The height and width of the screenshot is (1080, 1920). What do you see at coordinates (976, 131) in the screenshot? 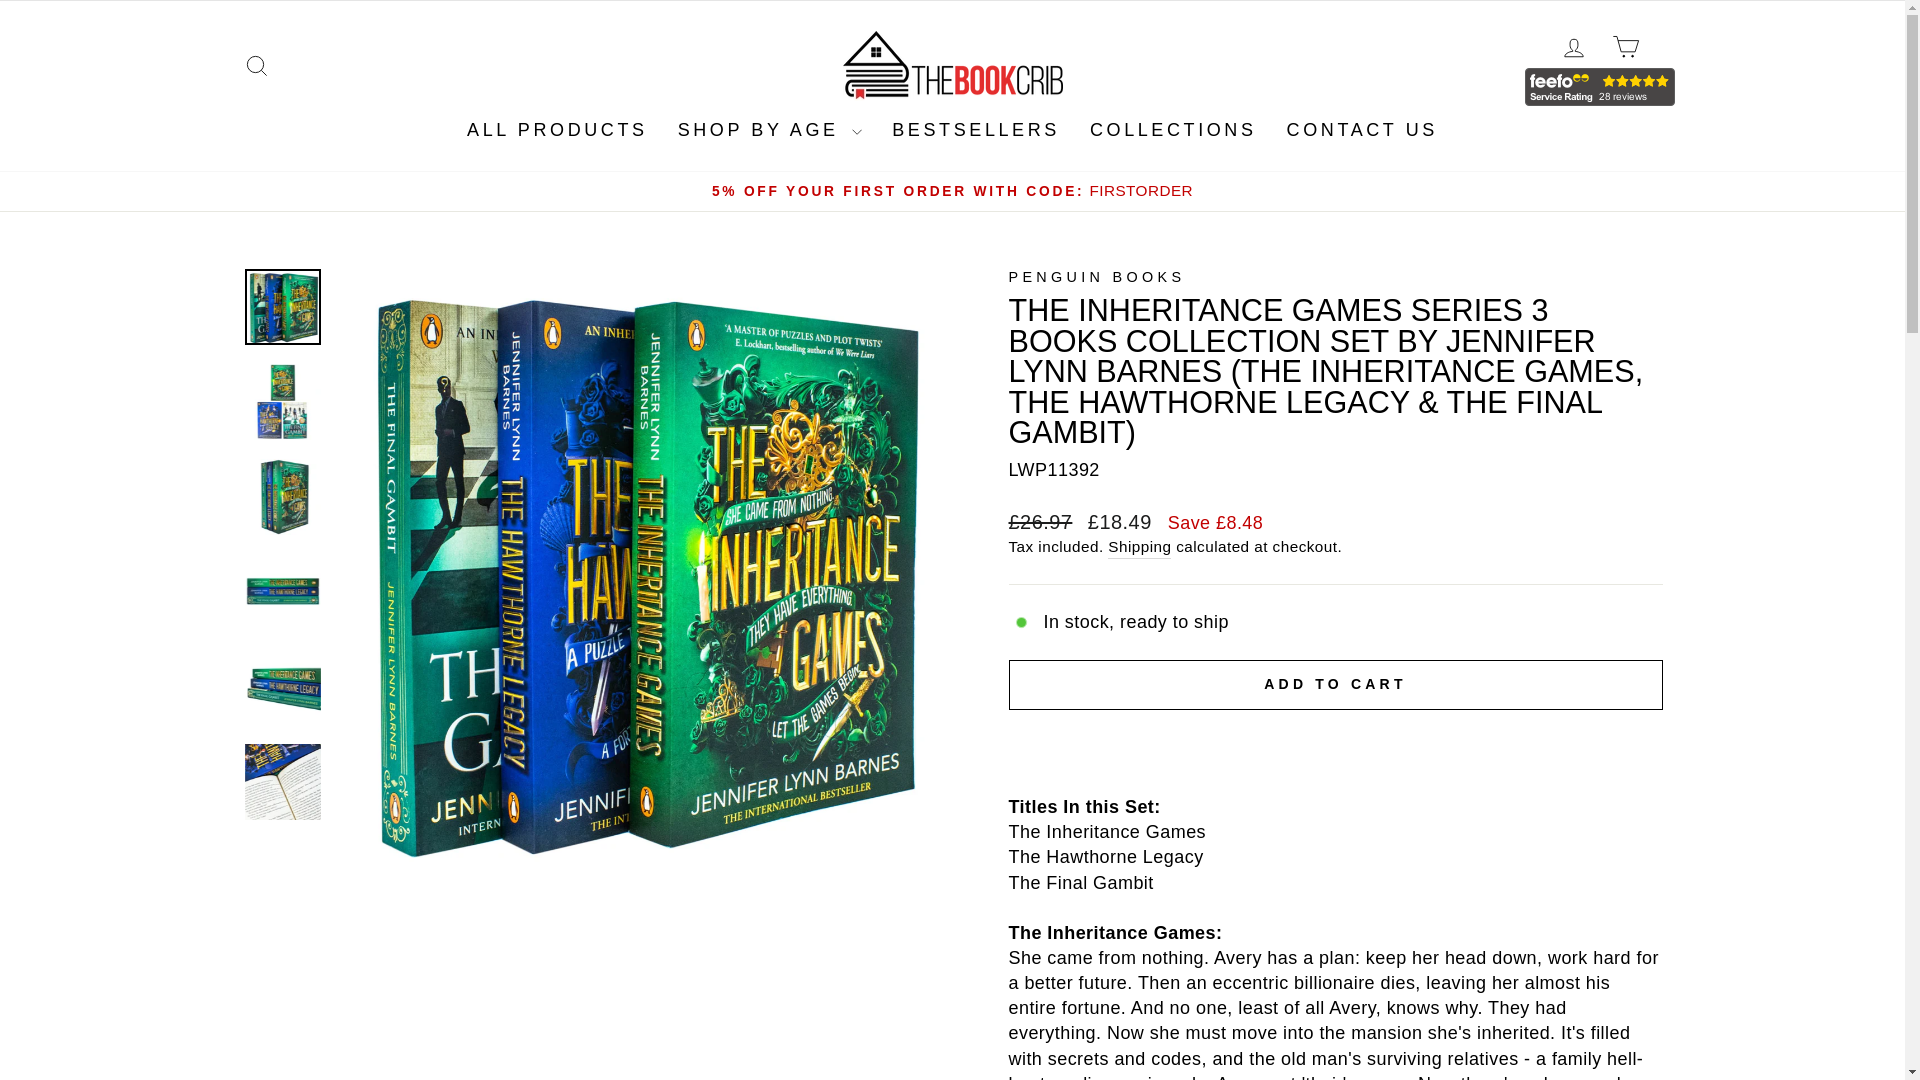
I see `BESTSELLERS` at bounding box center [976, 131].